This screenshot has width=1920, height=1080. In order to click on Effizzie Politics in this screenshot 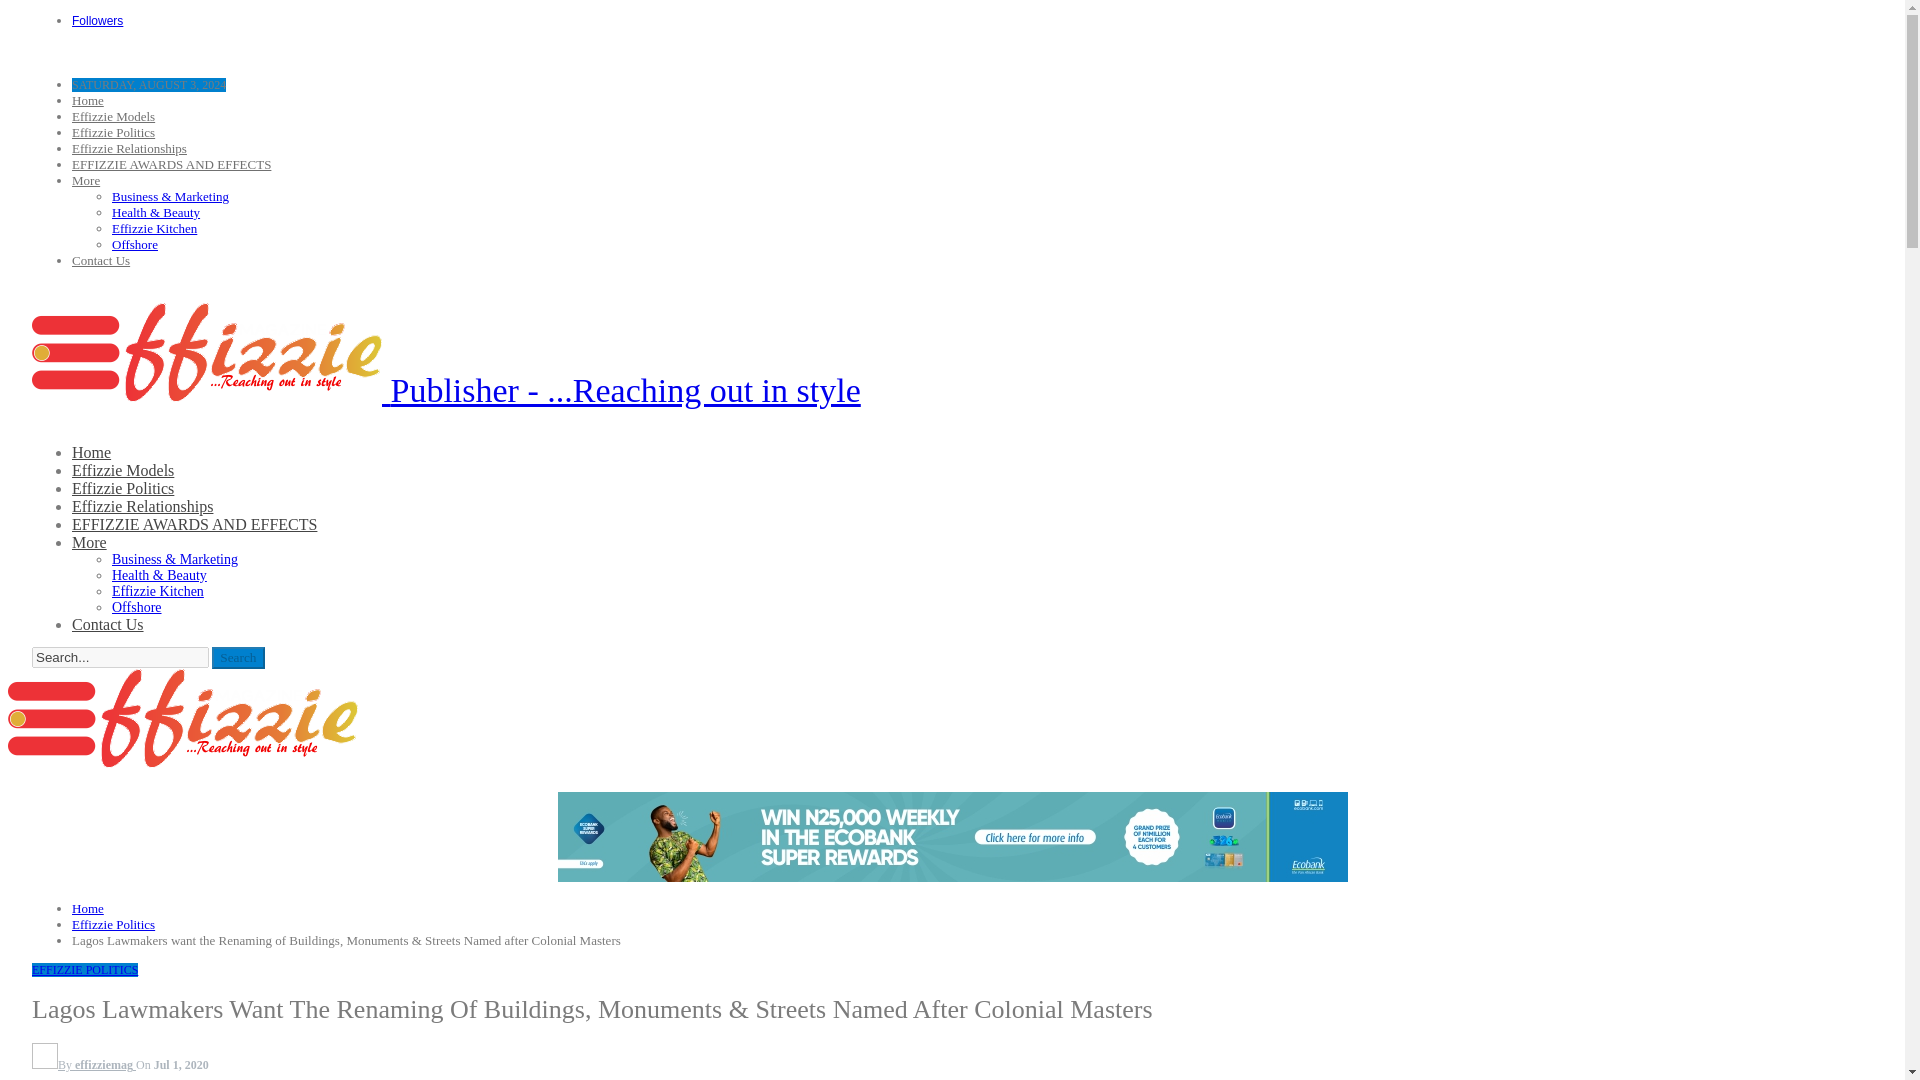, I will do `click(123, 488)`.